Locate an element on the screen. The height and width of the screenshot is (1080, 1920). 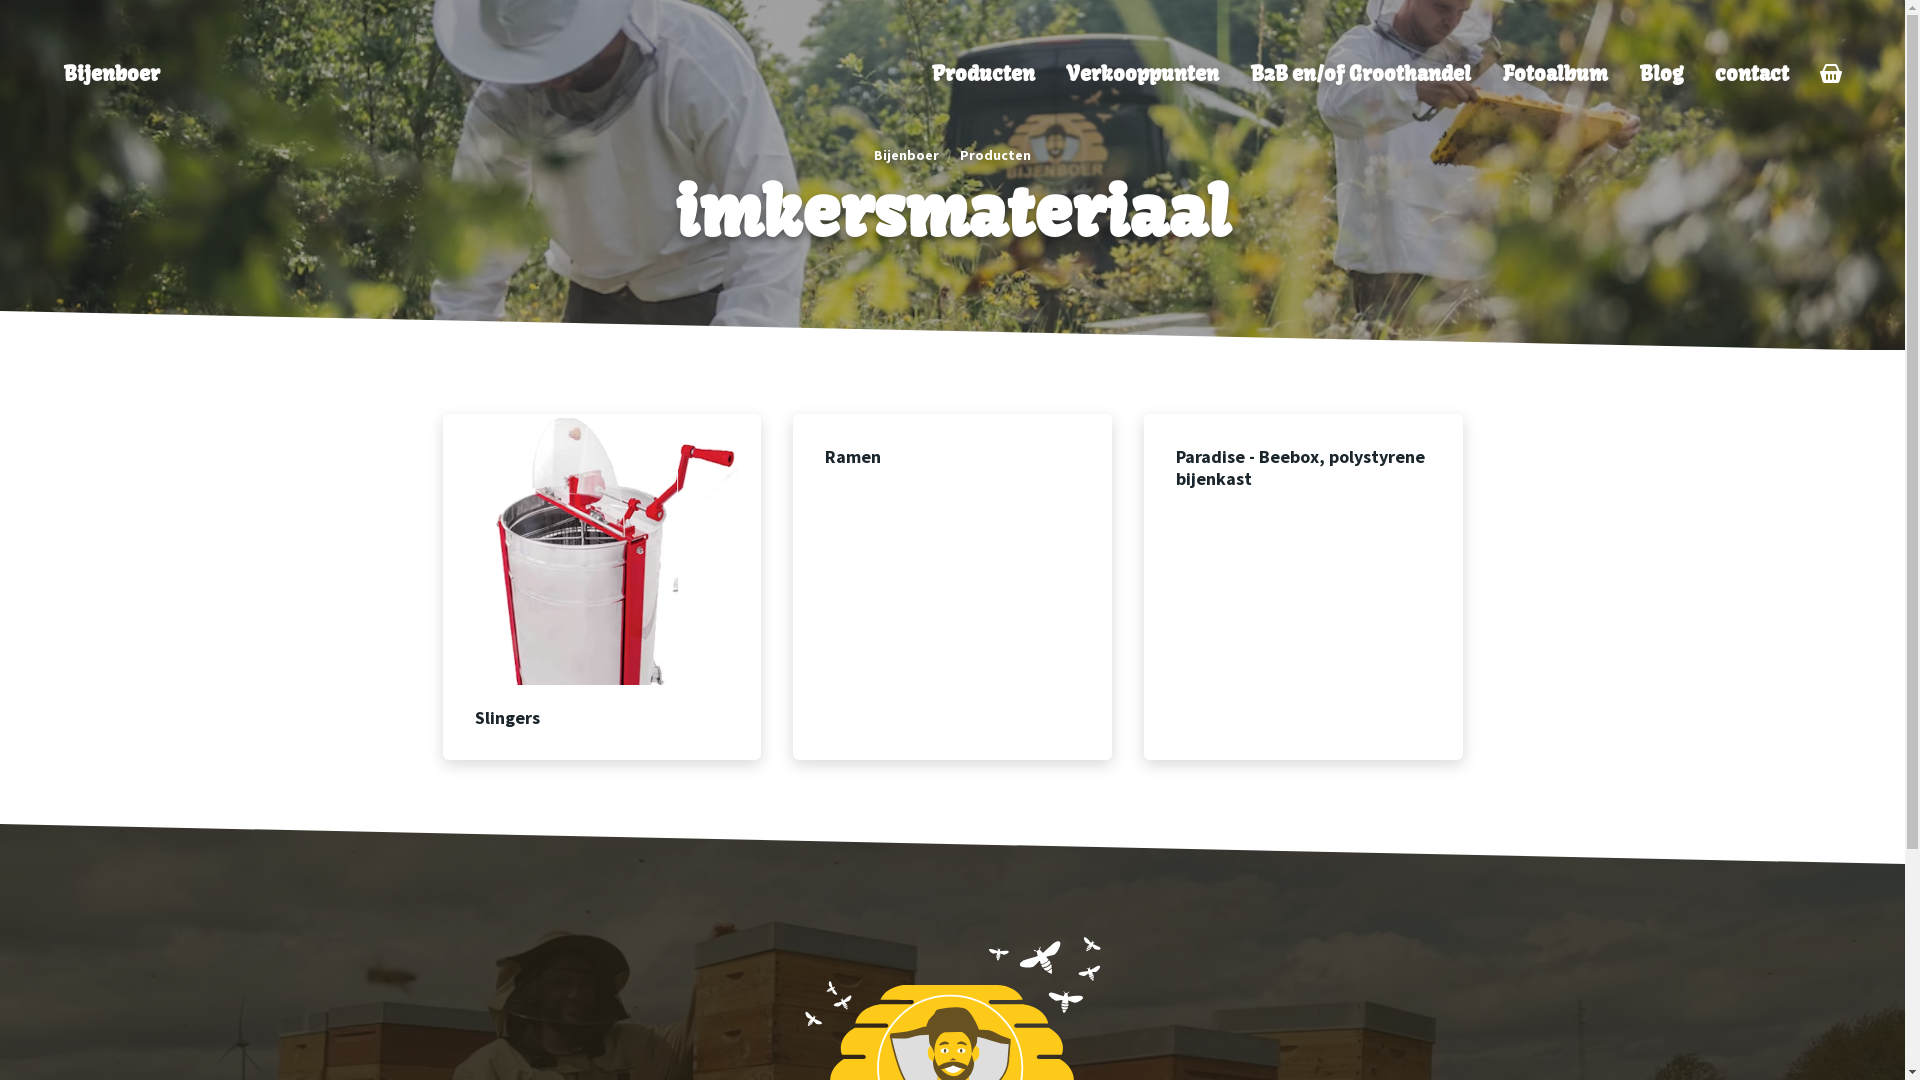
Producten is located at coordinates (996, 155).